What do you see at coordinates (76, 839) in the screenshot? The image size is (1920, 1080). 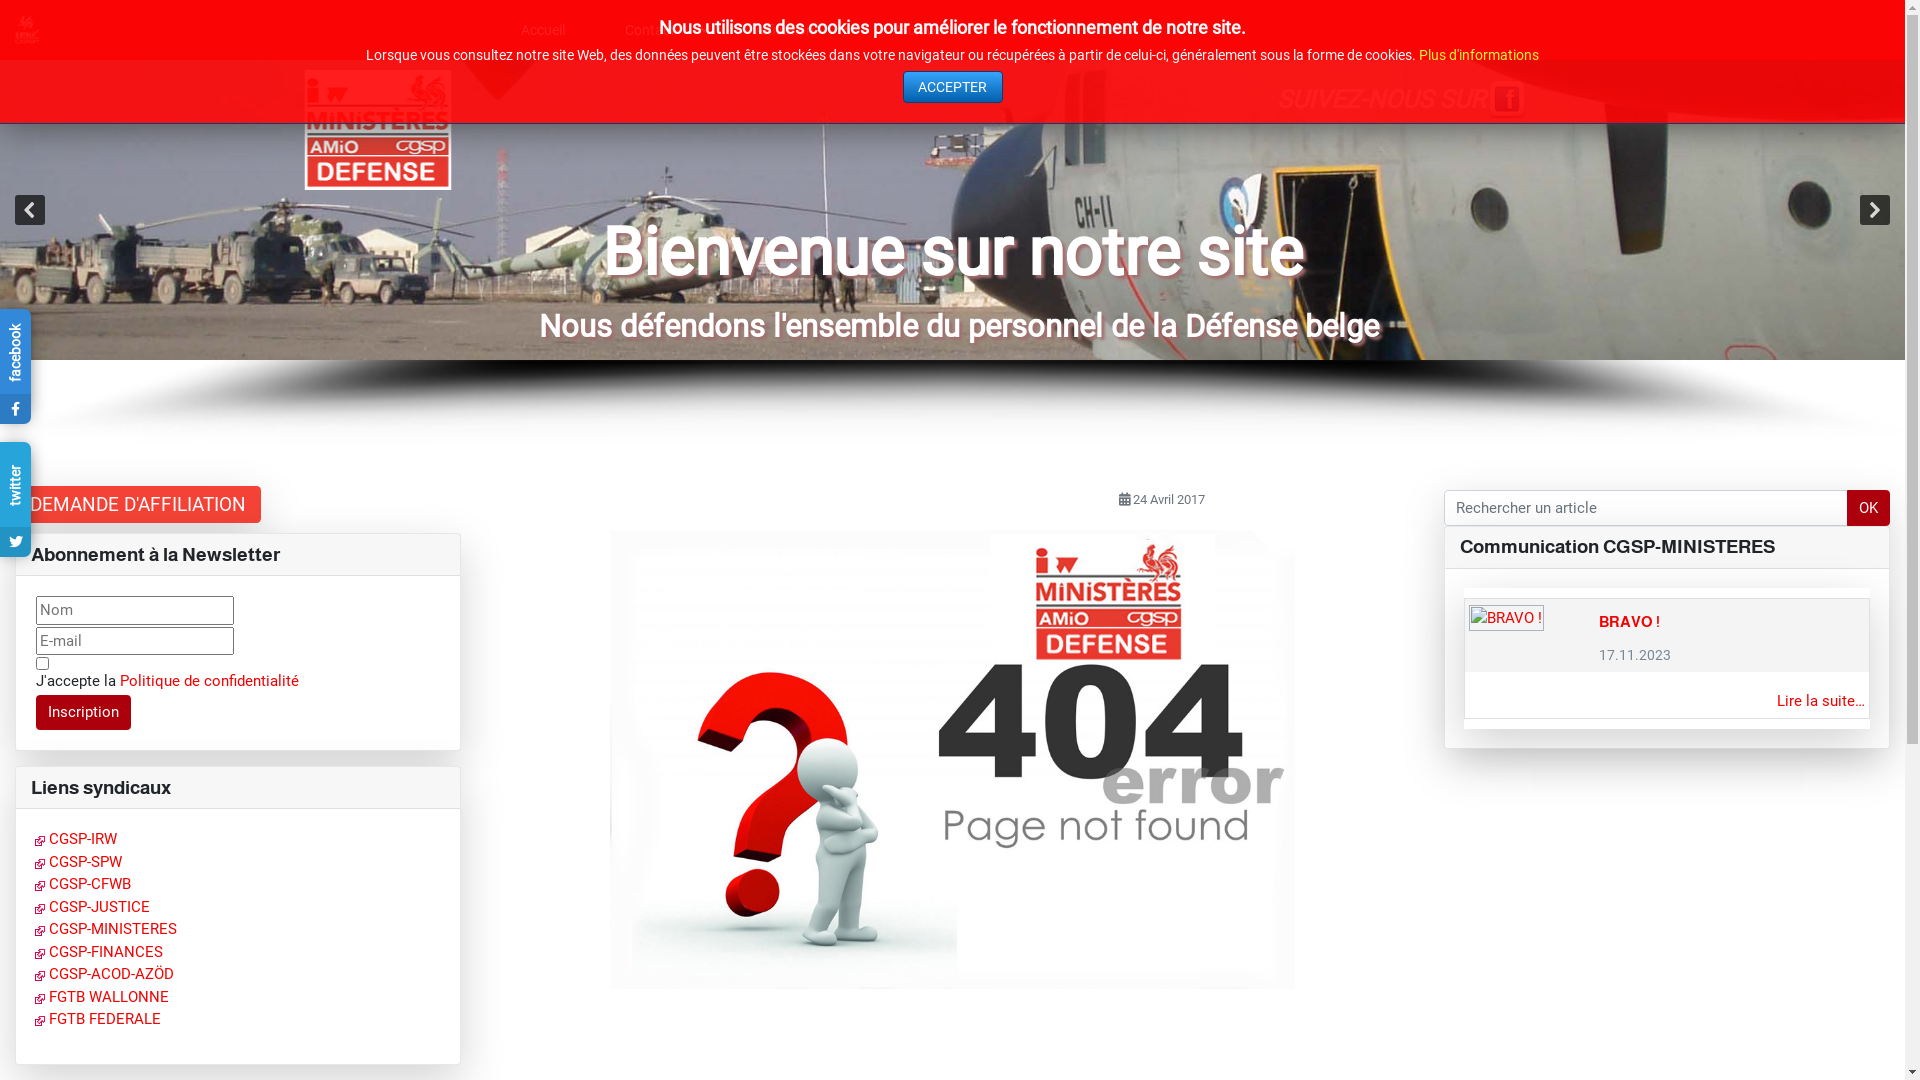 I see ` CGSP-IRW` at bounding box center [76, 839].